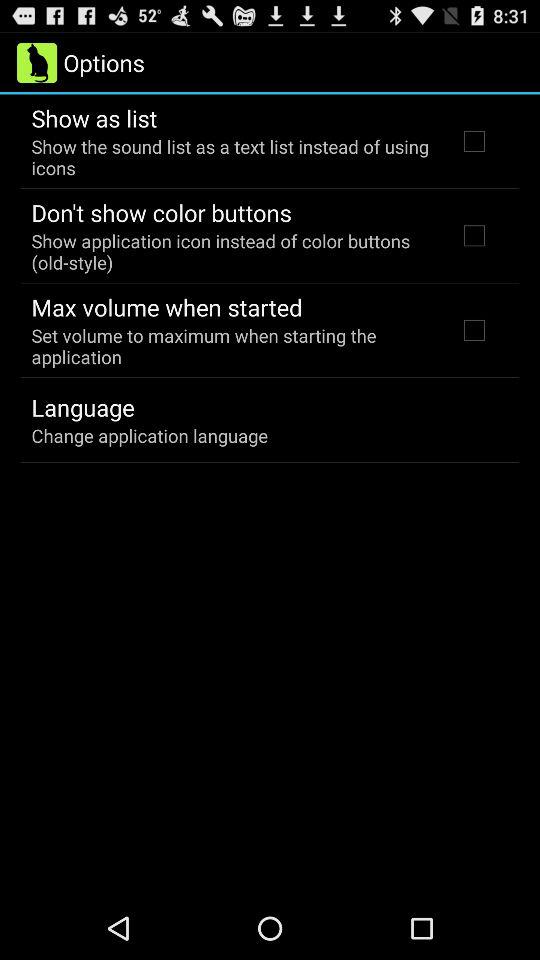  What do you see at coordinates (150, 436) in the screenshot?
I see `jump until the change application language` at bounding box center [150, 436].